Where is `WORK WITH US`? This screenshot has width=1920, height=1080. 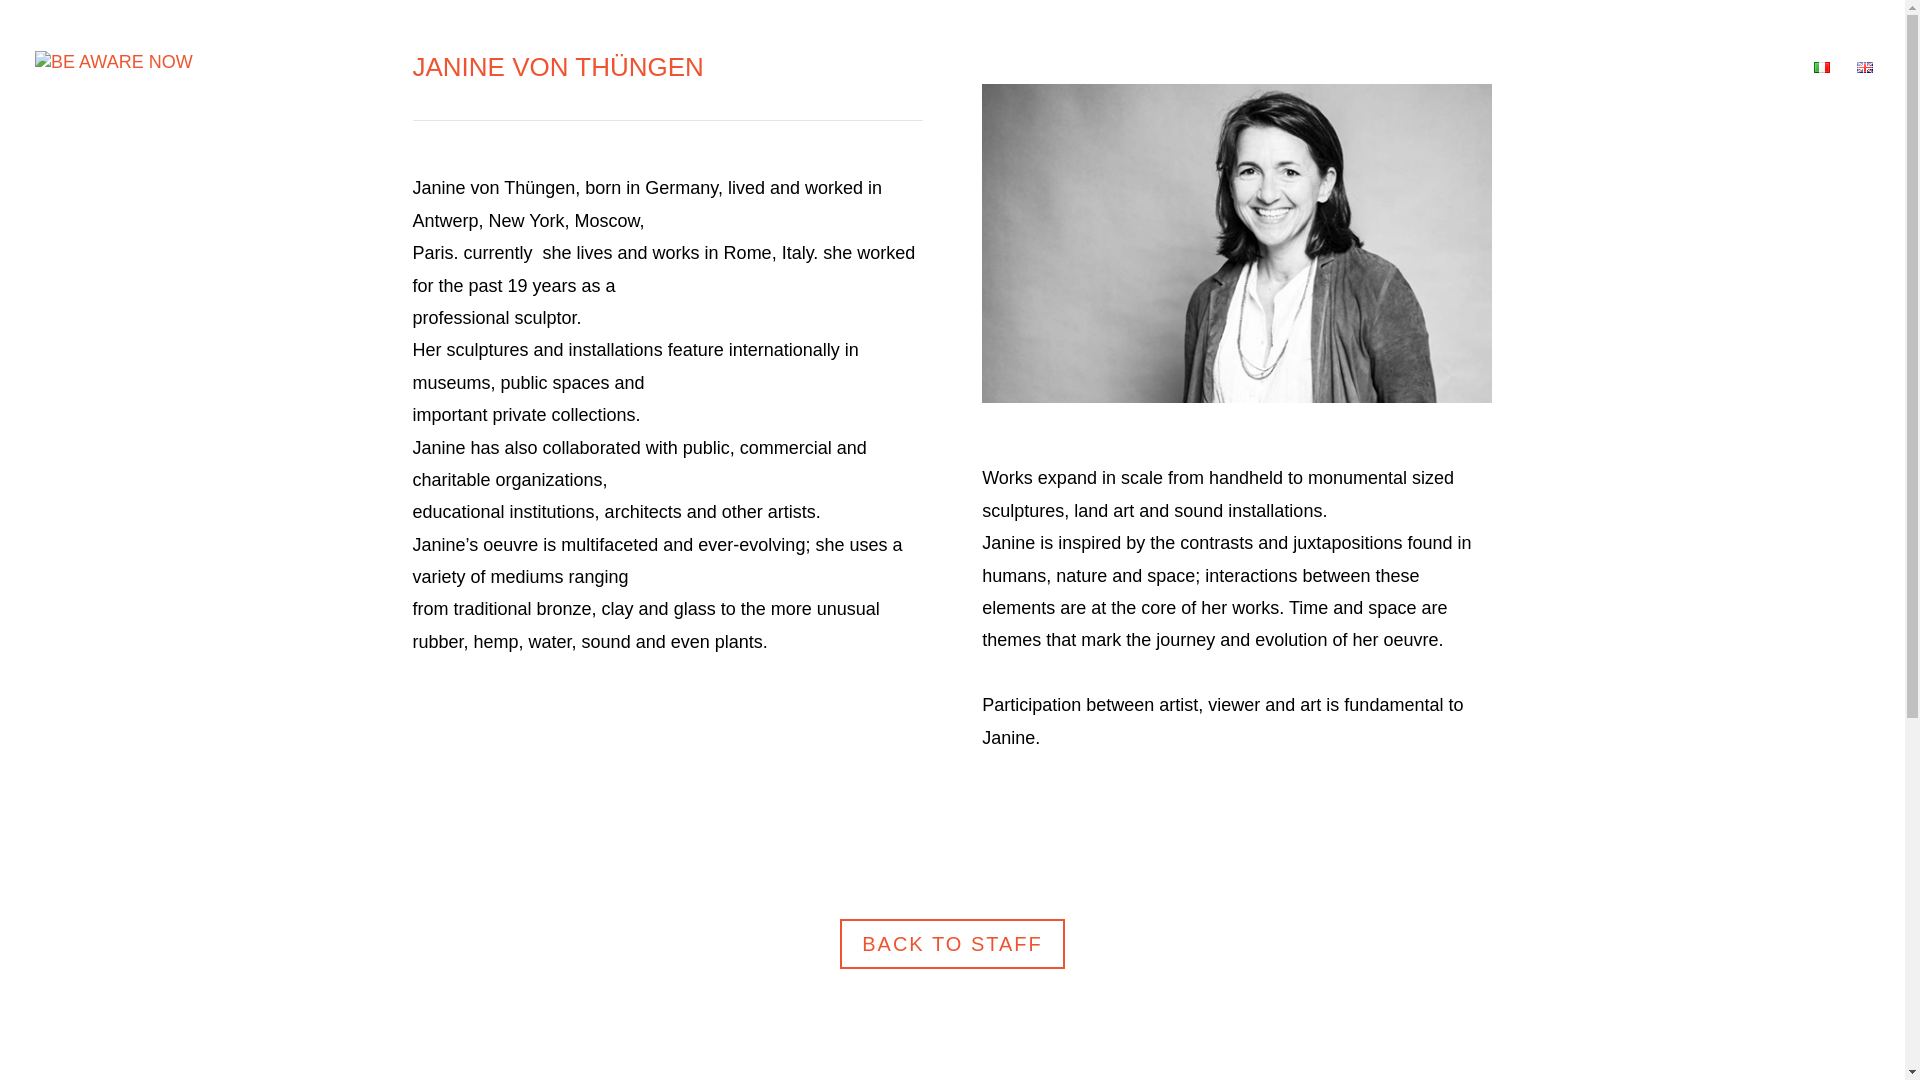 WORK WITH US is located at coordinates (1724, 98).